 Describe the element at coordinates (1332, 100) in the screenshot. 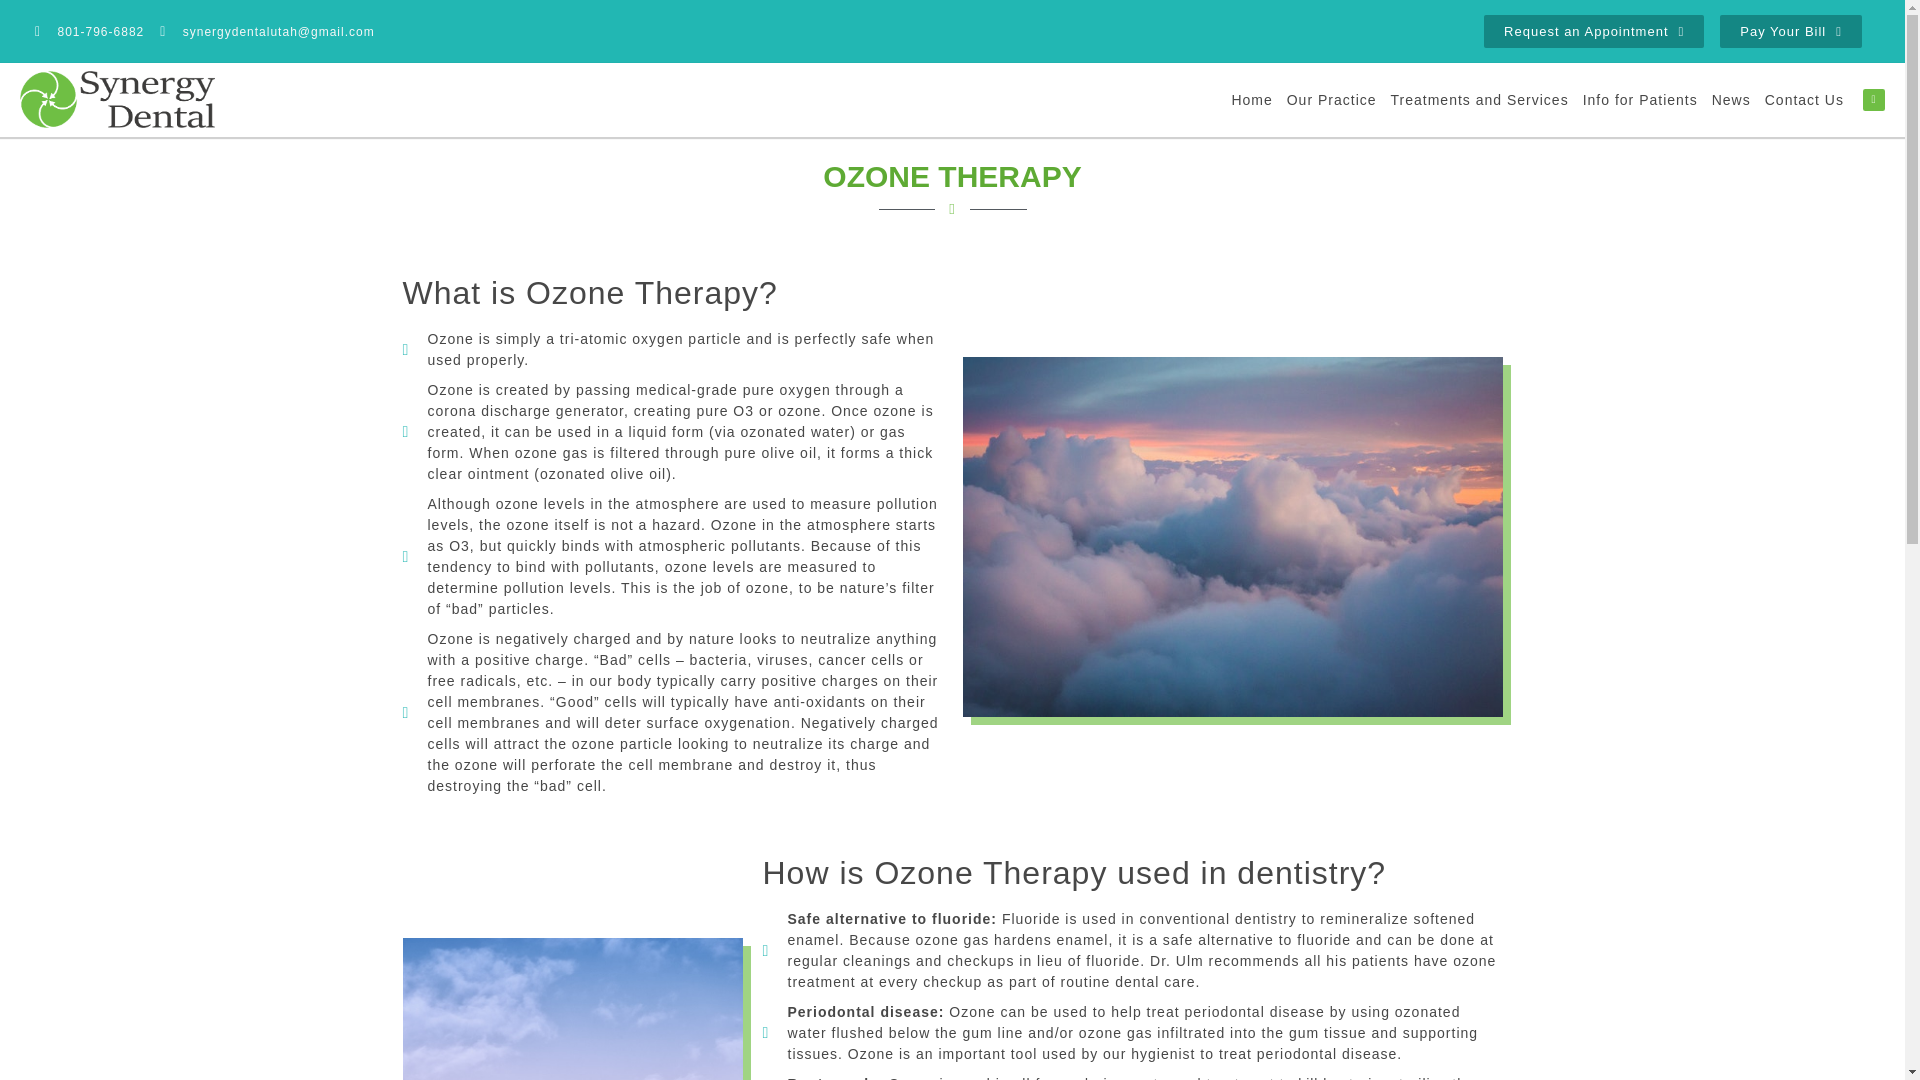

I see `Our Practice` at that location.